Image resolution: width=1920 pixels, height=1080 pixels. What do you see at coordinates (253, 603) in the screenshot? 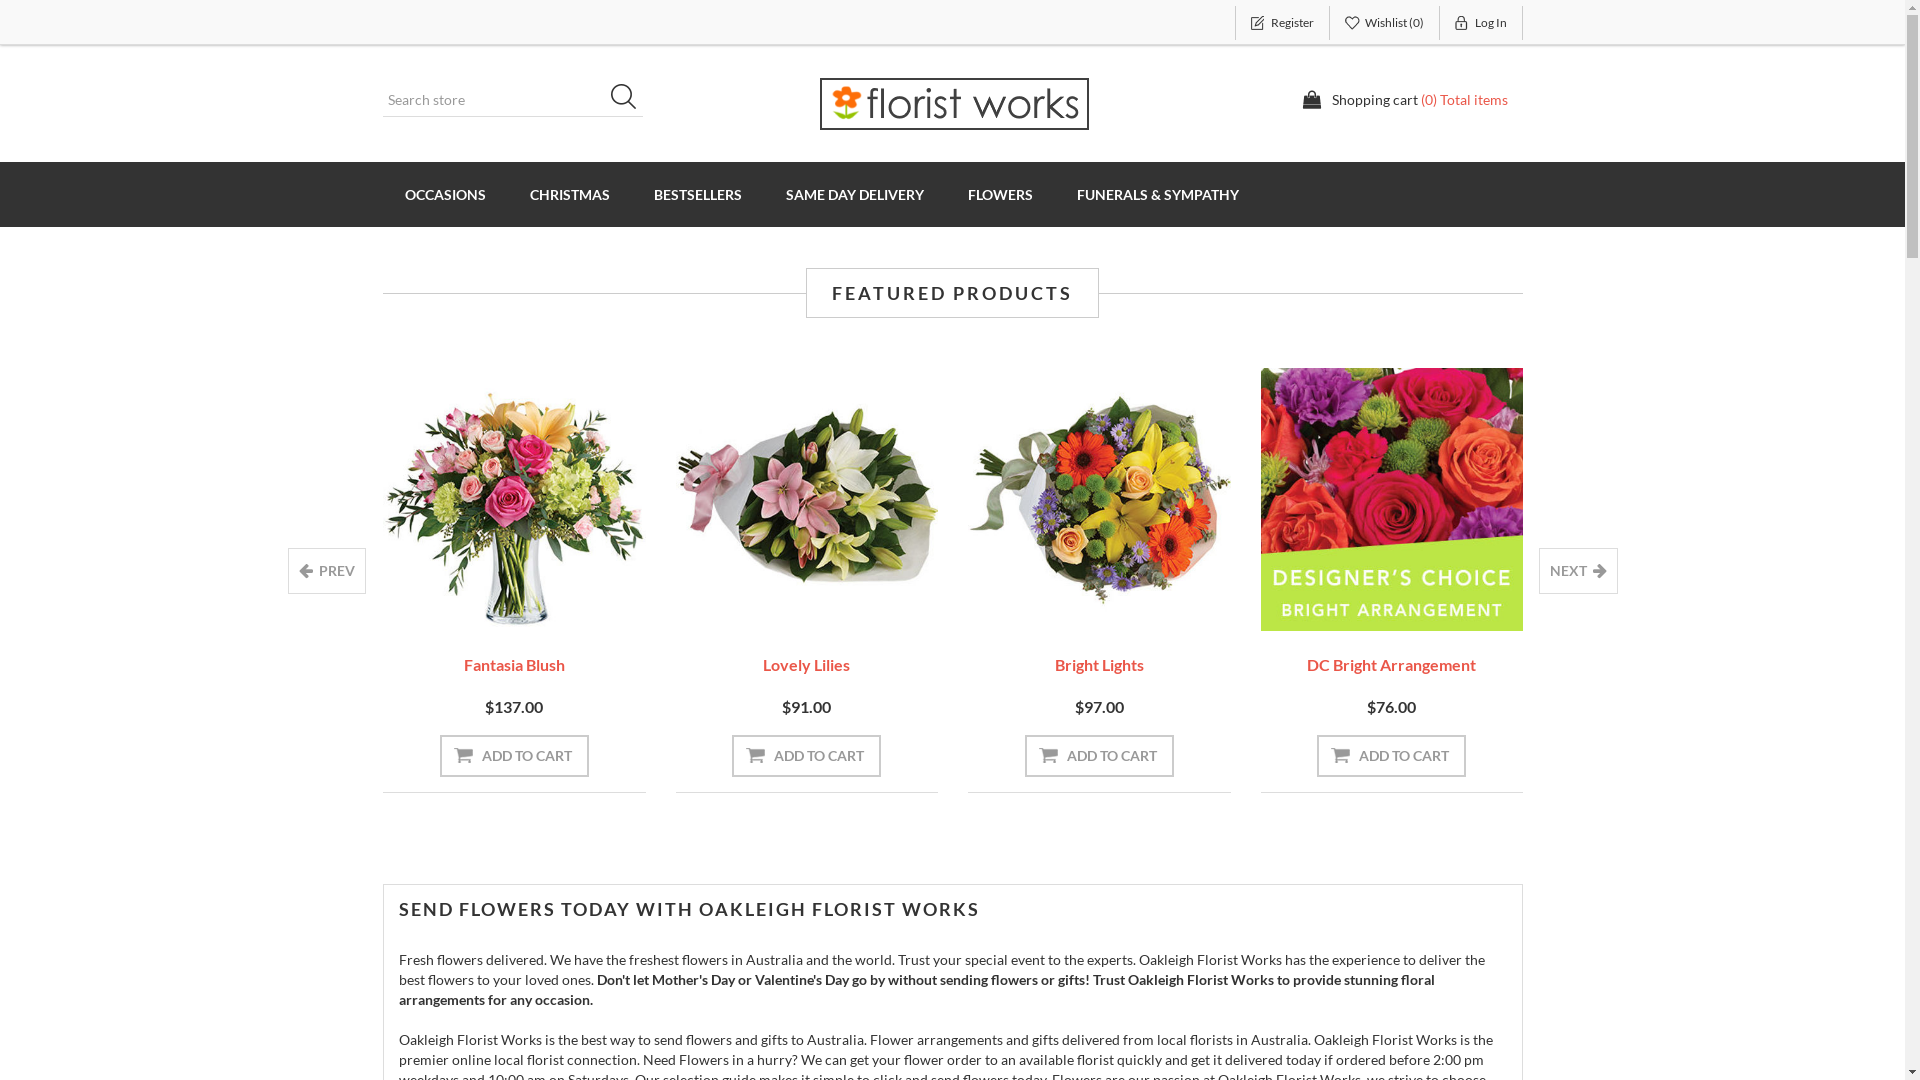
I see `Add to Compare List` at bounding box center [253, 603].